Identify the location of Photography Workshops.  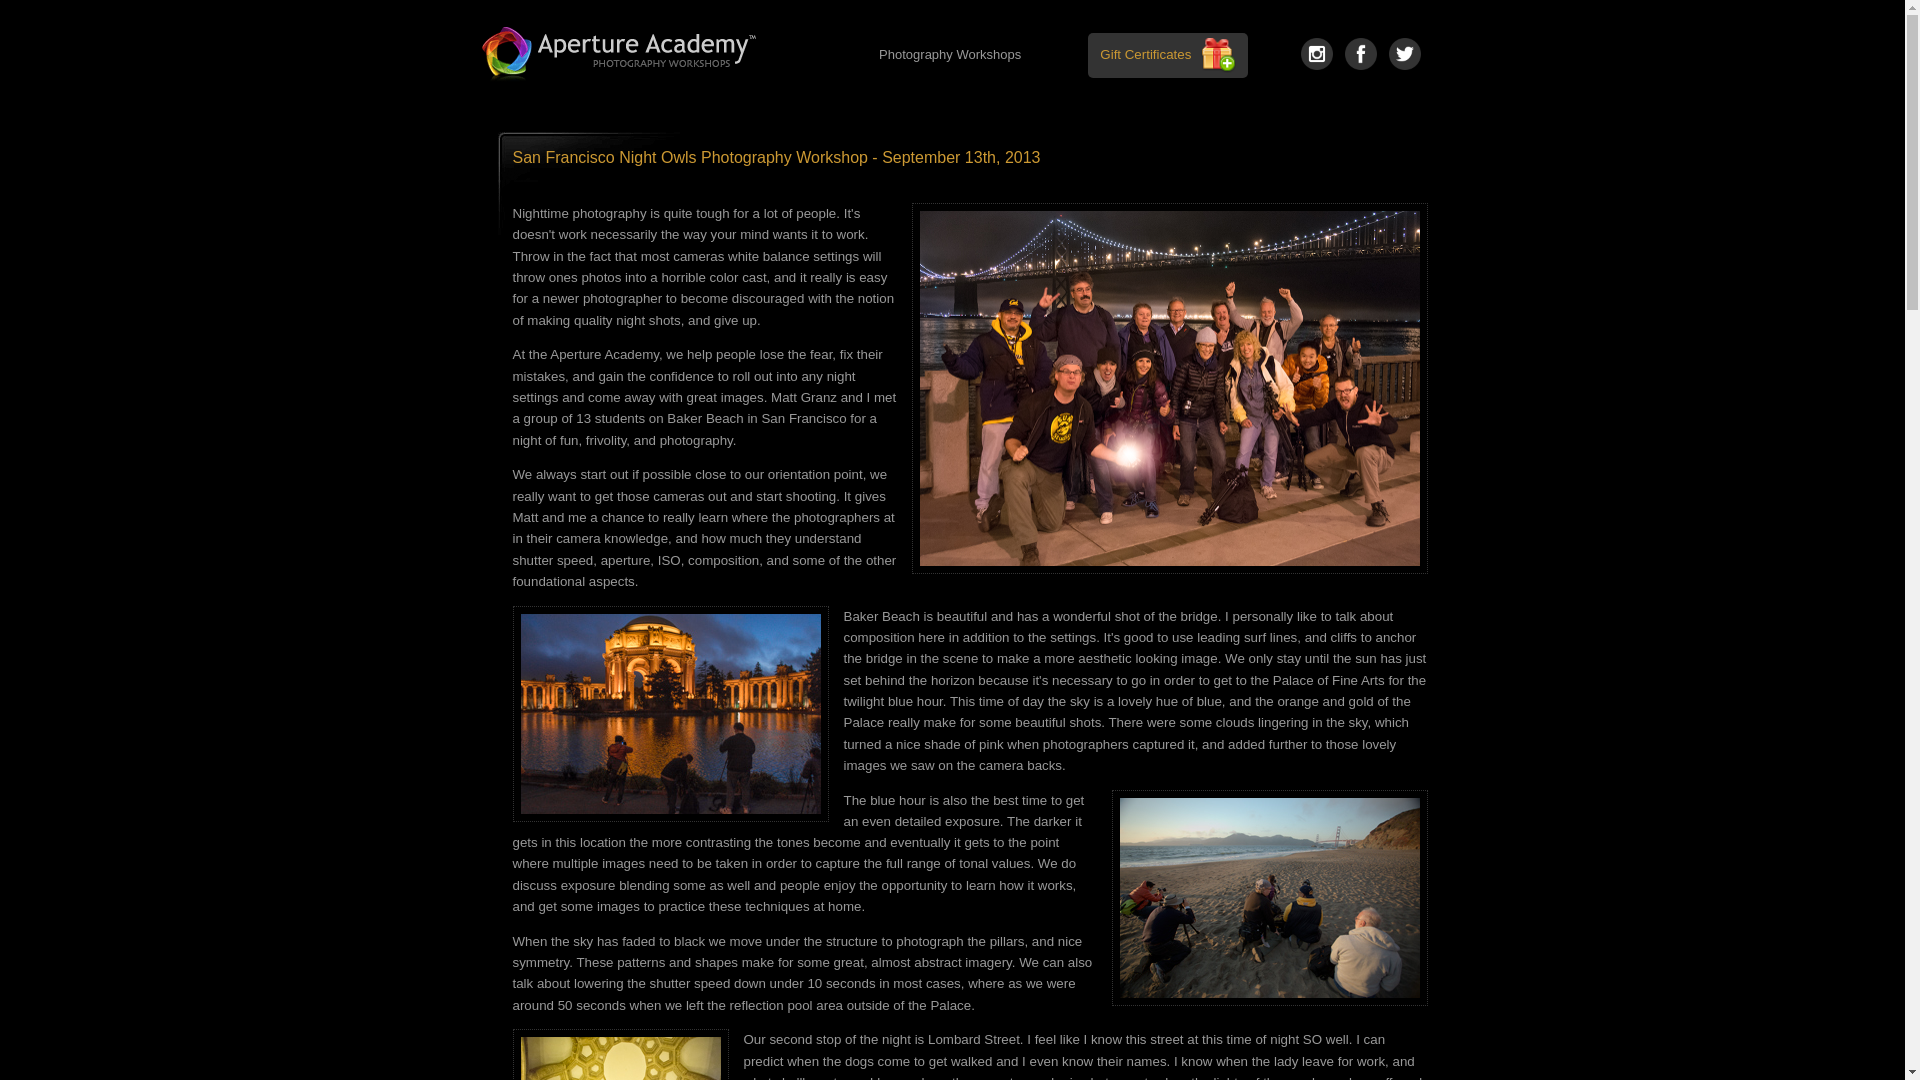
(950, 55).